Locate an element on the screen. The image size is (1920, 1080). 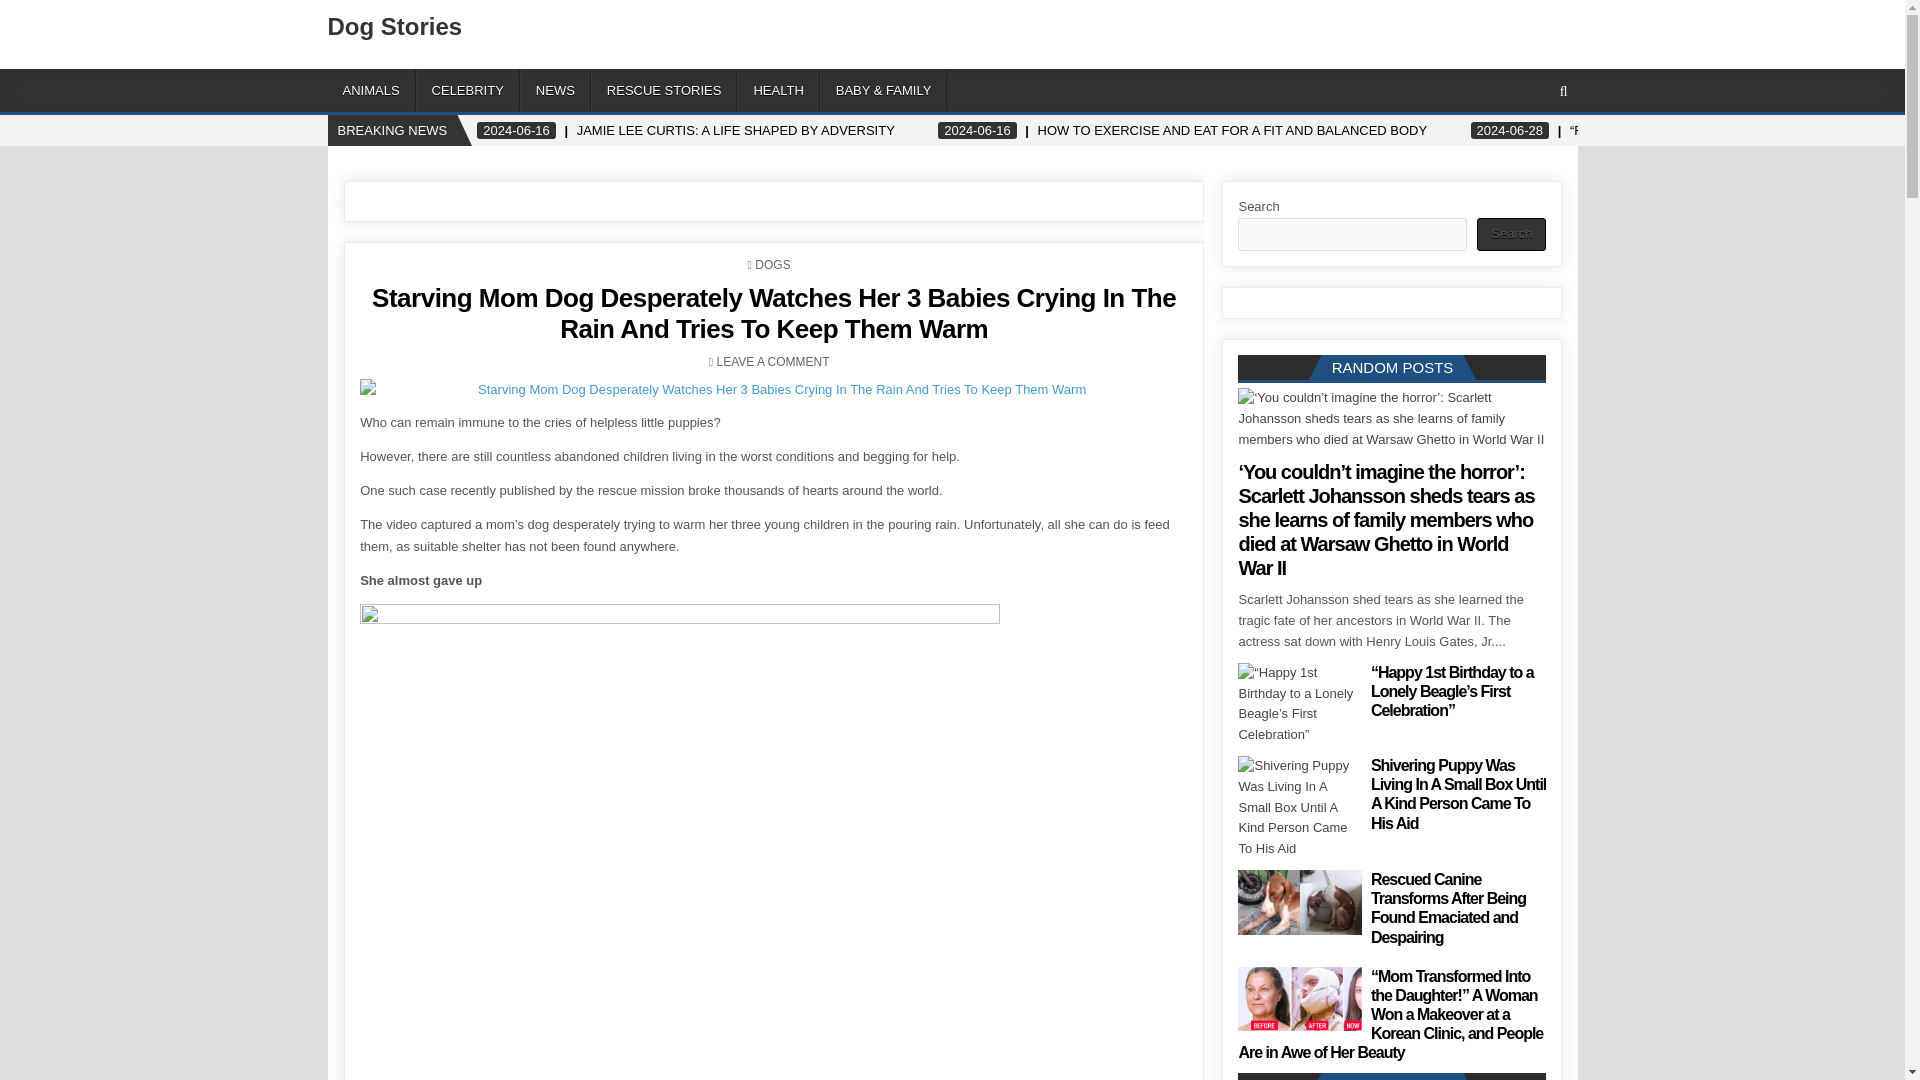
Dog Stories is located at coordinates (395, 26).